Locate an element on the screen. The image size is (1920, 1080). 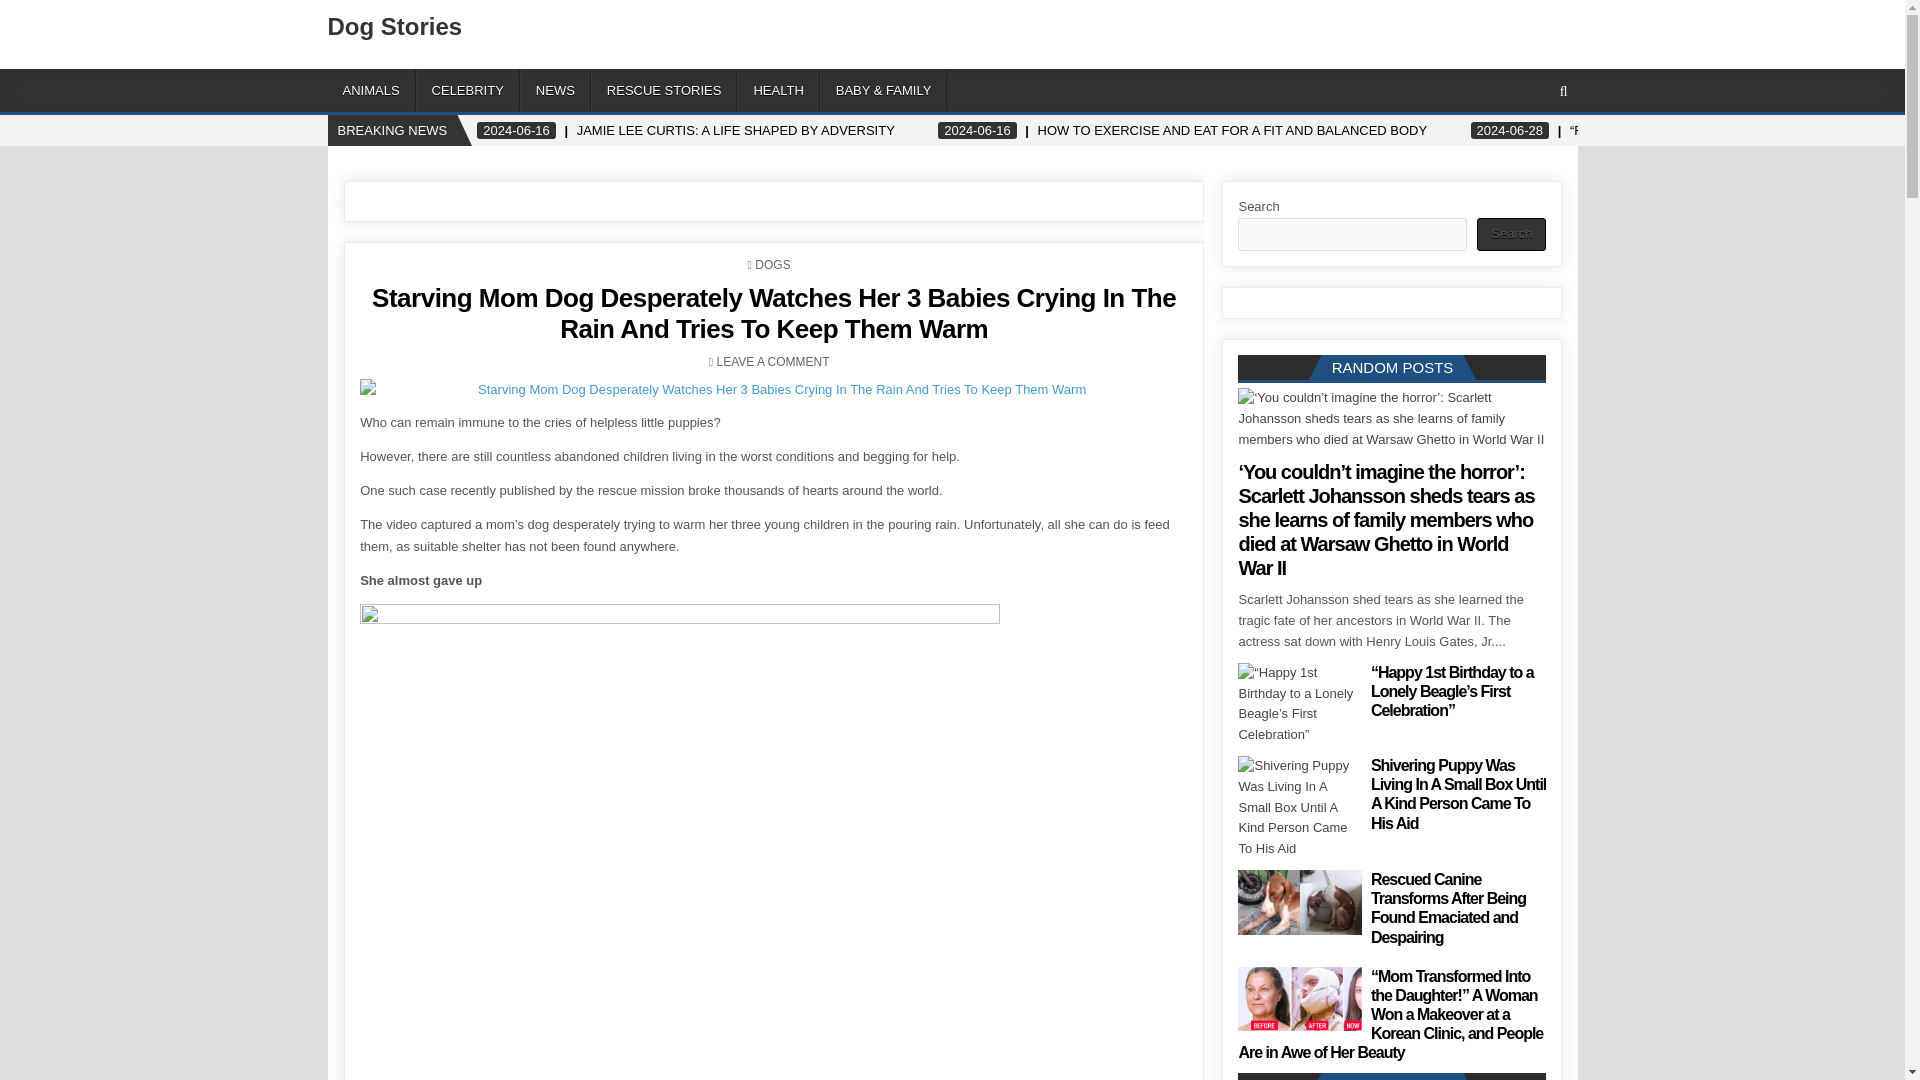
Dog Stories is located at coordinates (395, 26).